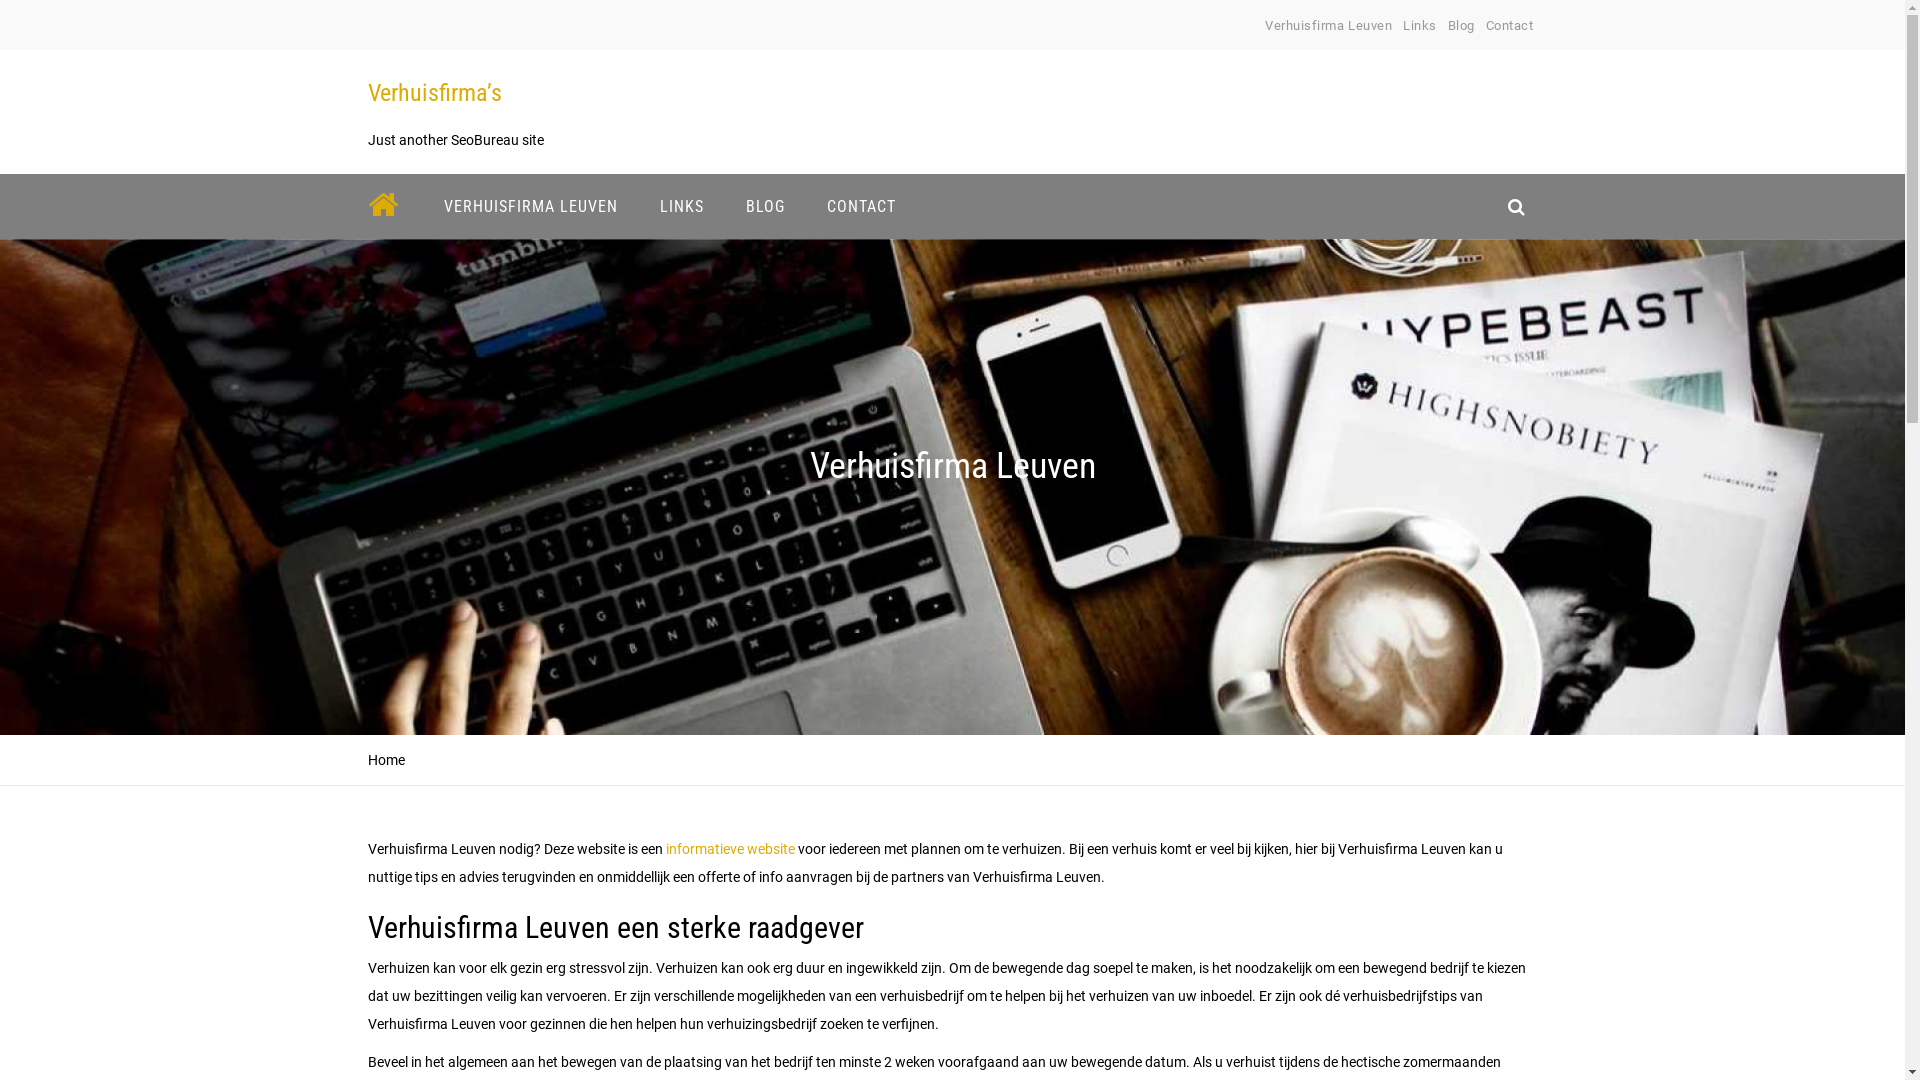  What do you see at coordinates (1462, 26) in the screenshot?
I see `Blog` at bounding box center [1462, 26].